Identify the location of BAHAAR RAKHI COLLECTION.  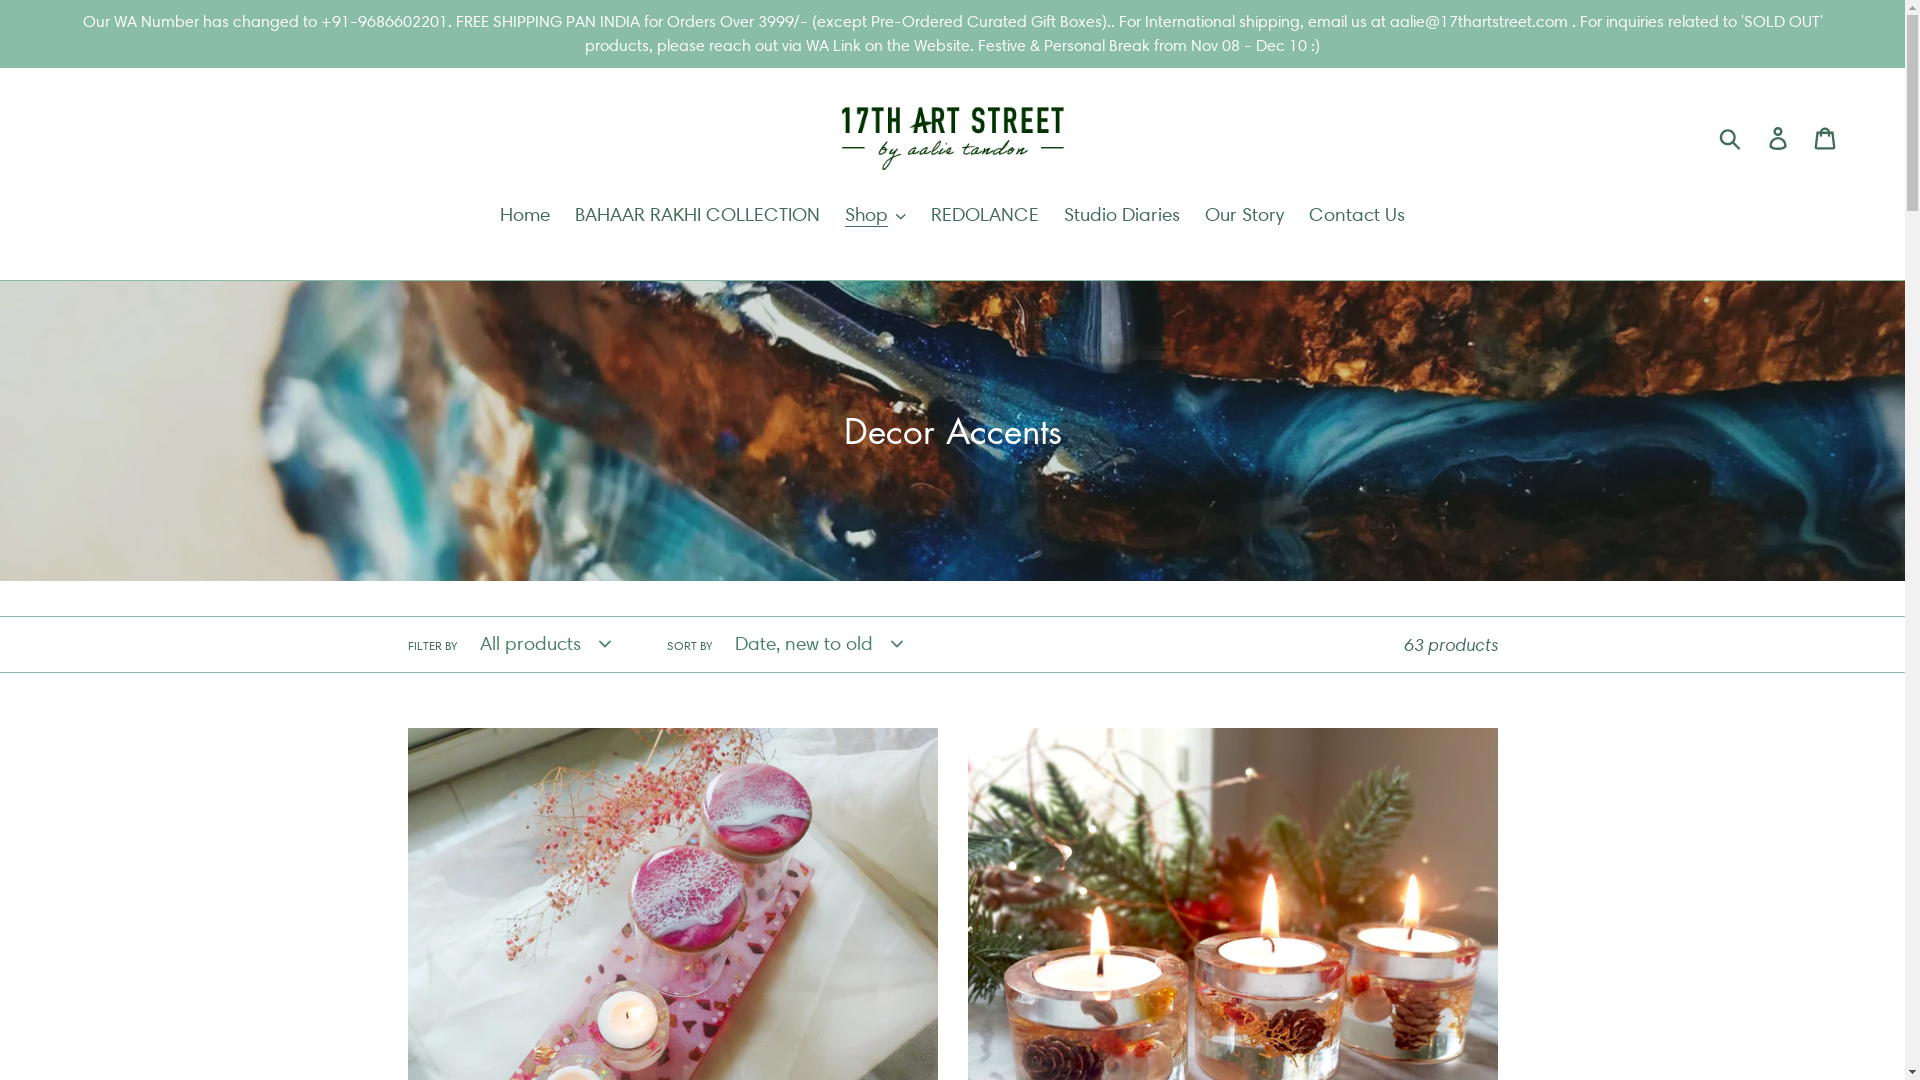
(698, 217).